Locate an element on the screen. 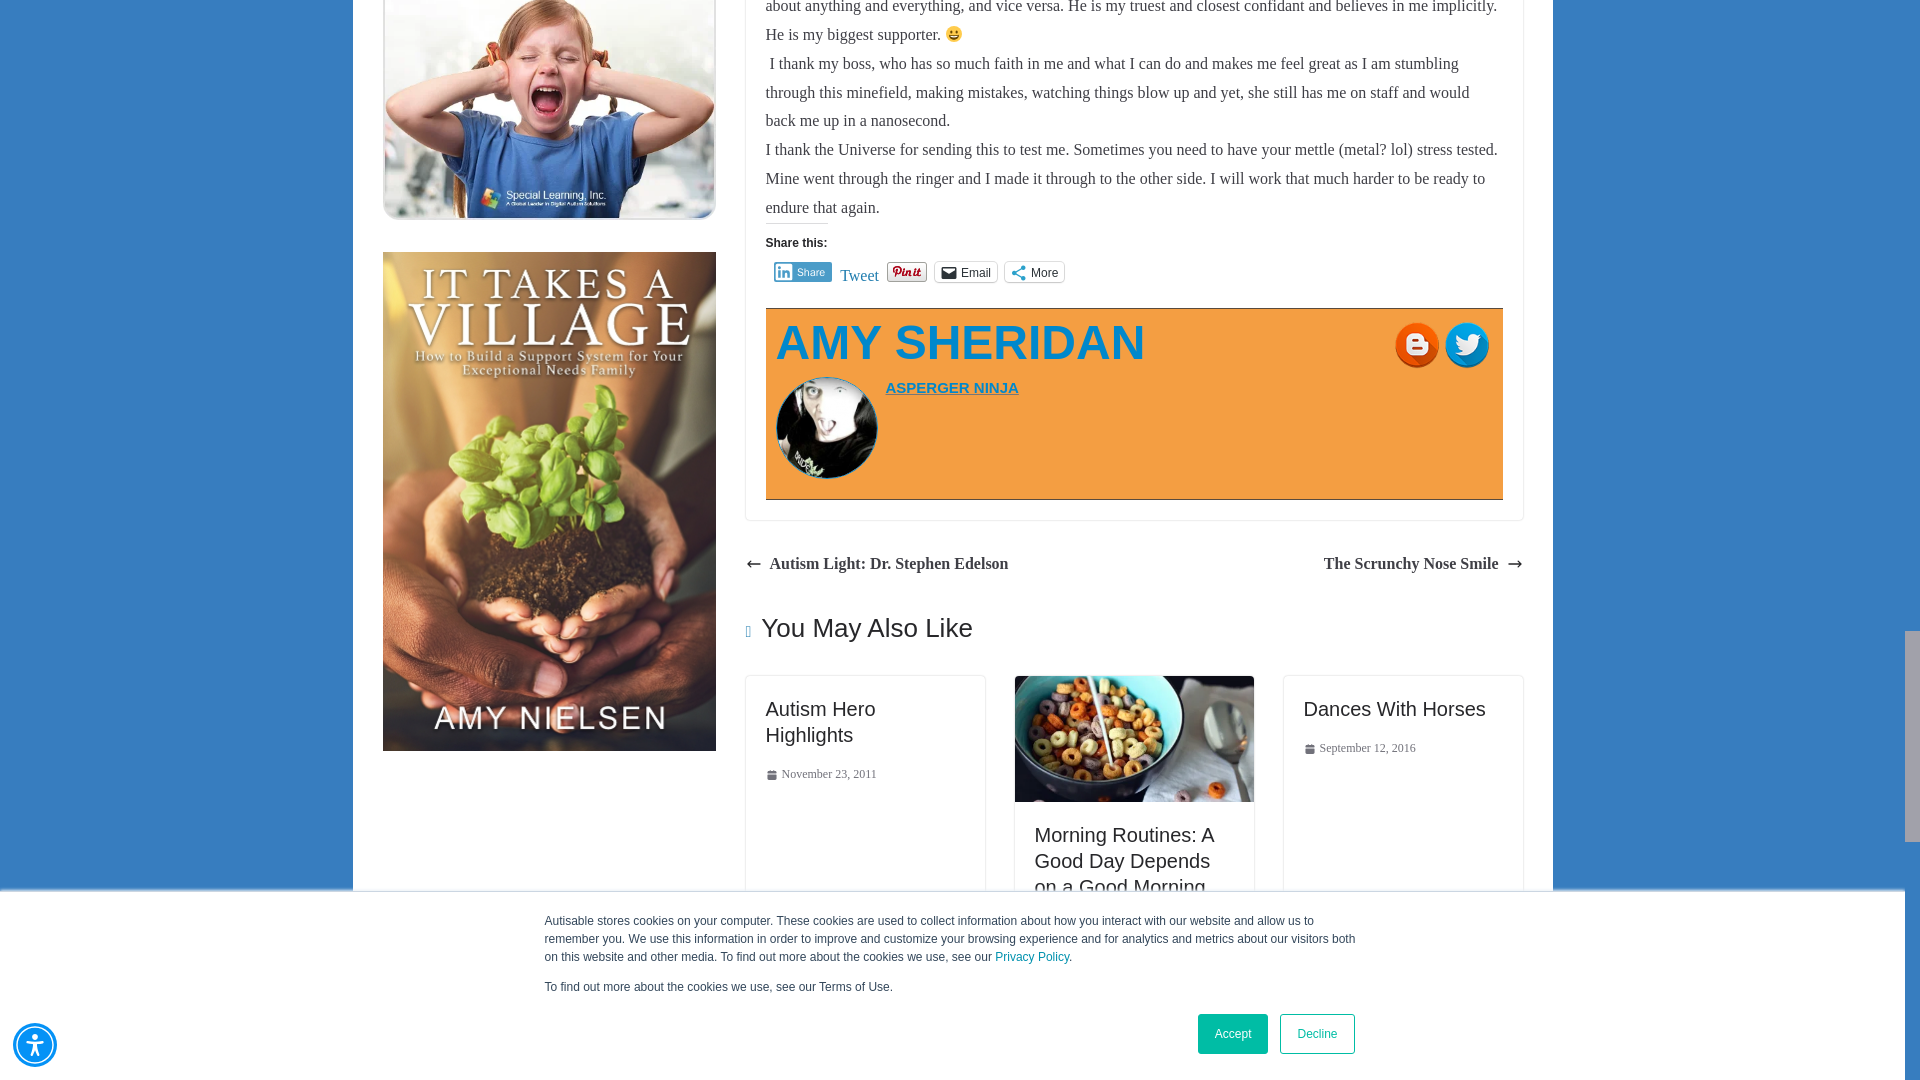  Tweet is located at coordinates (860, 270).